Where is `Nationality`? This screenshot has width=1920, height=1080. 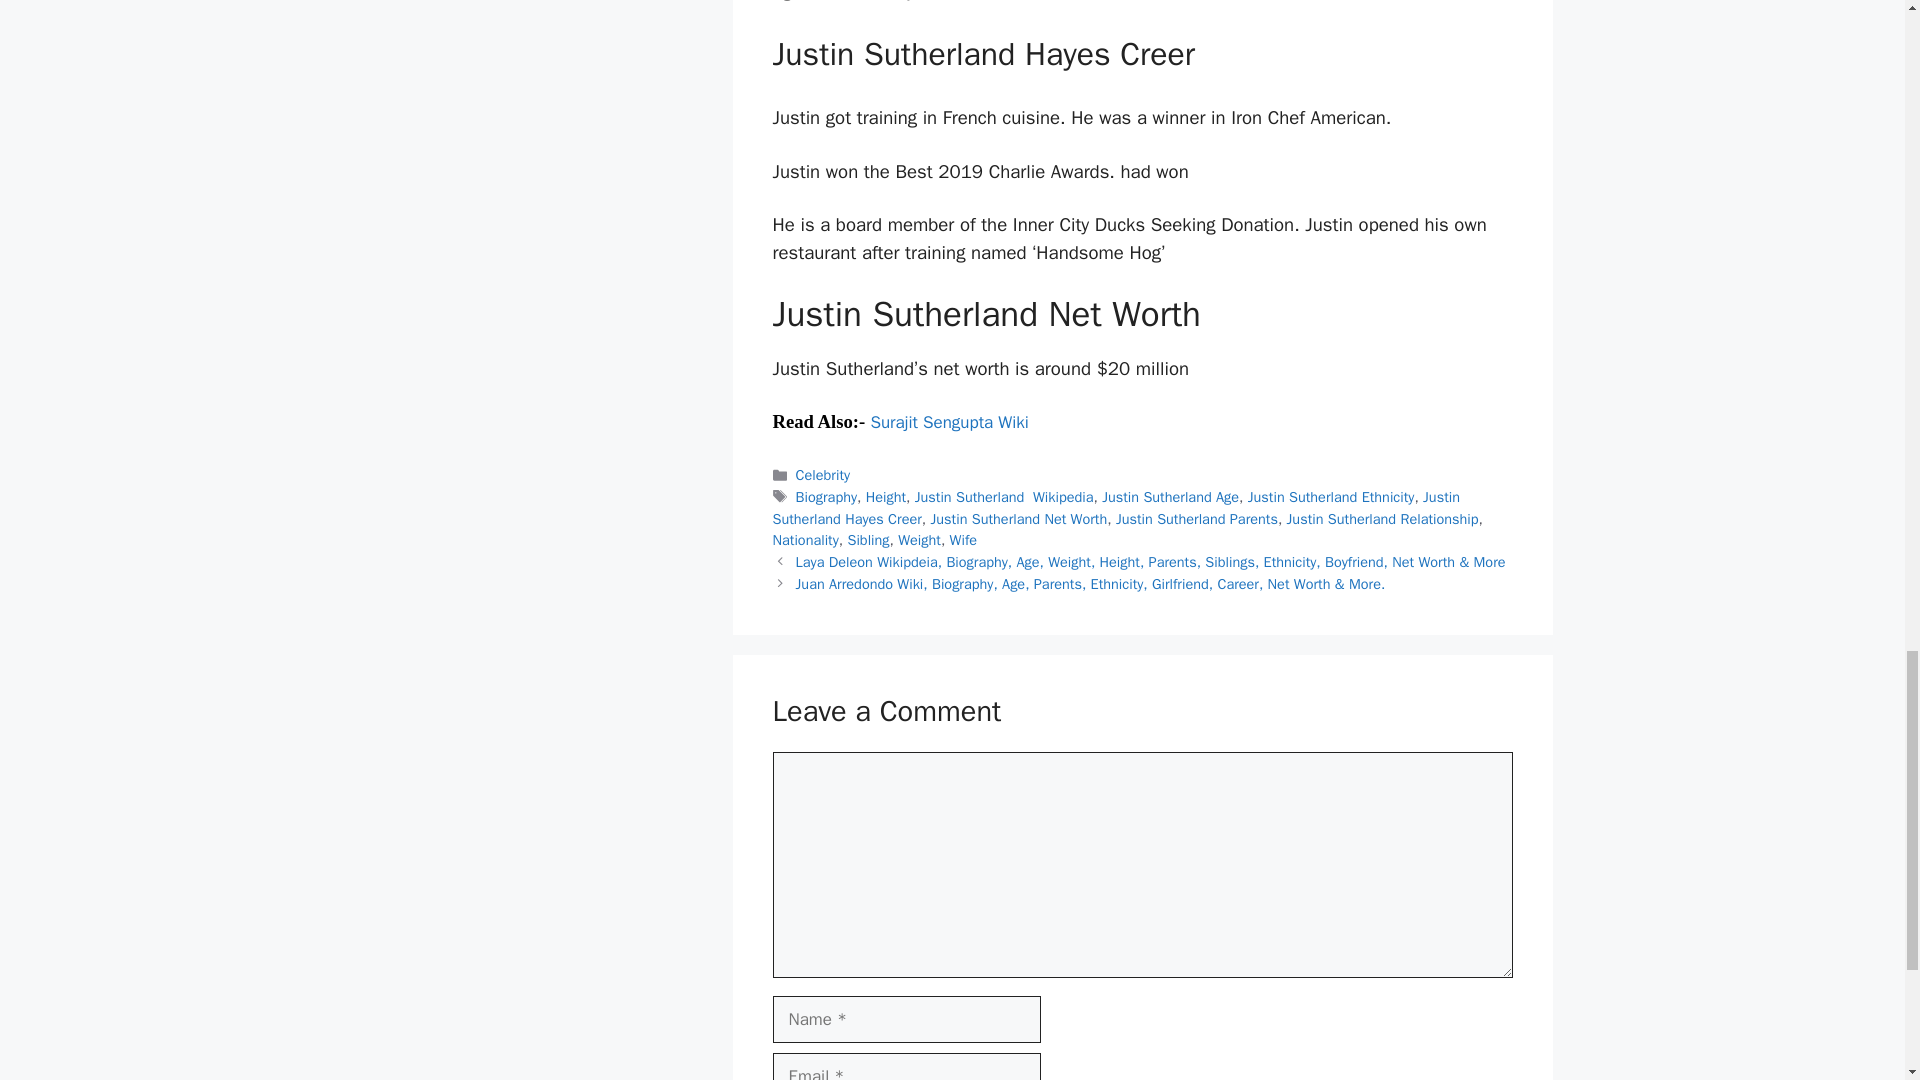 Nationality is located at coordinates (804, 540).